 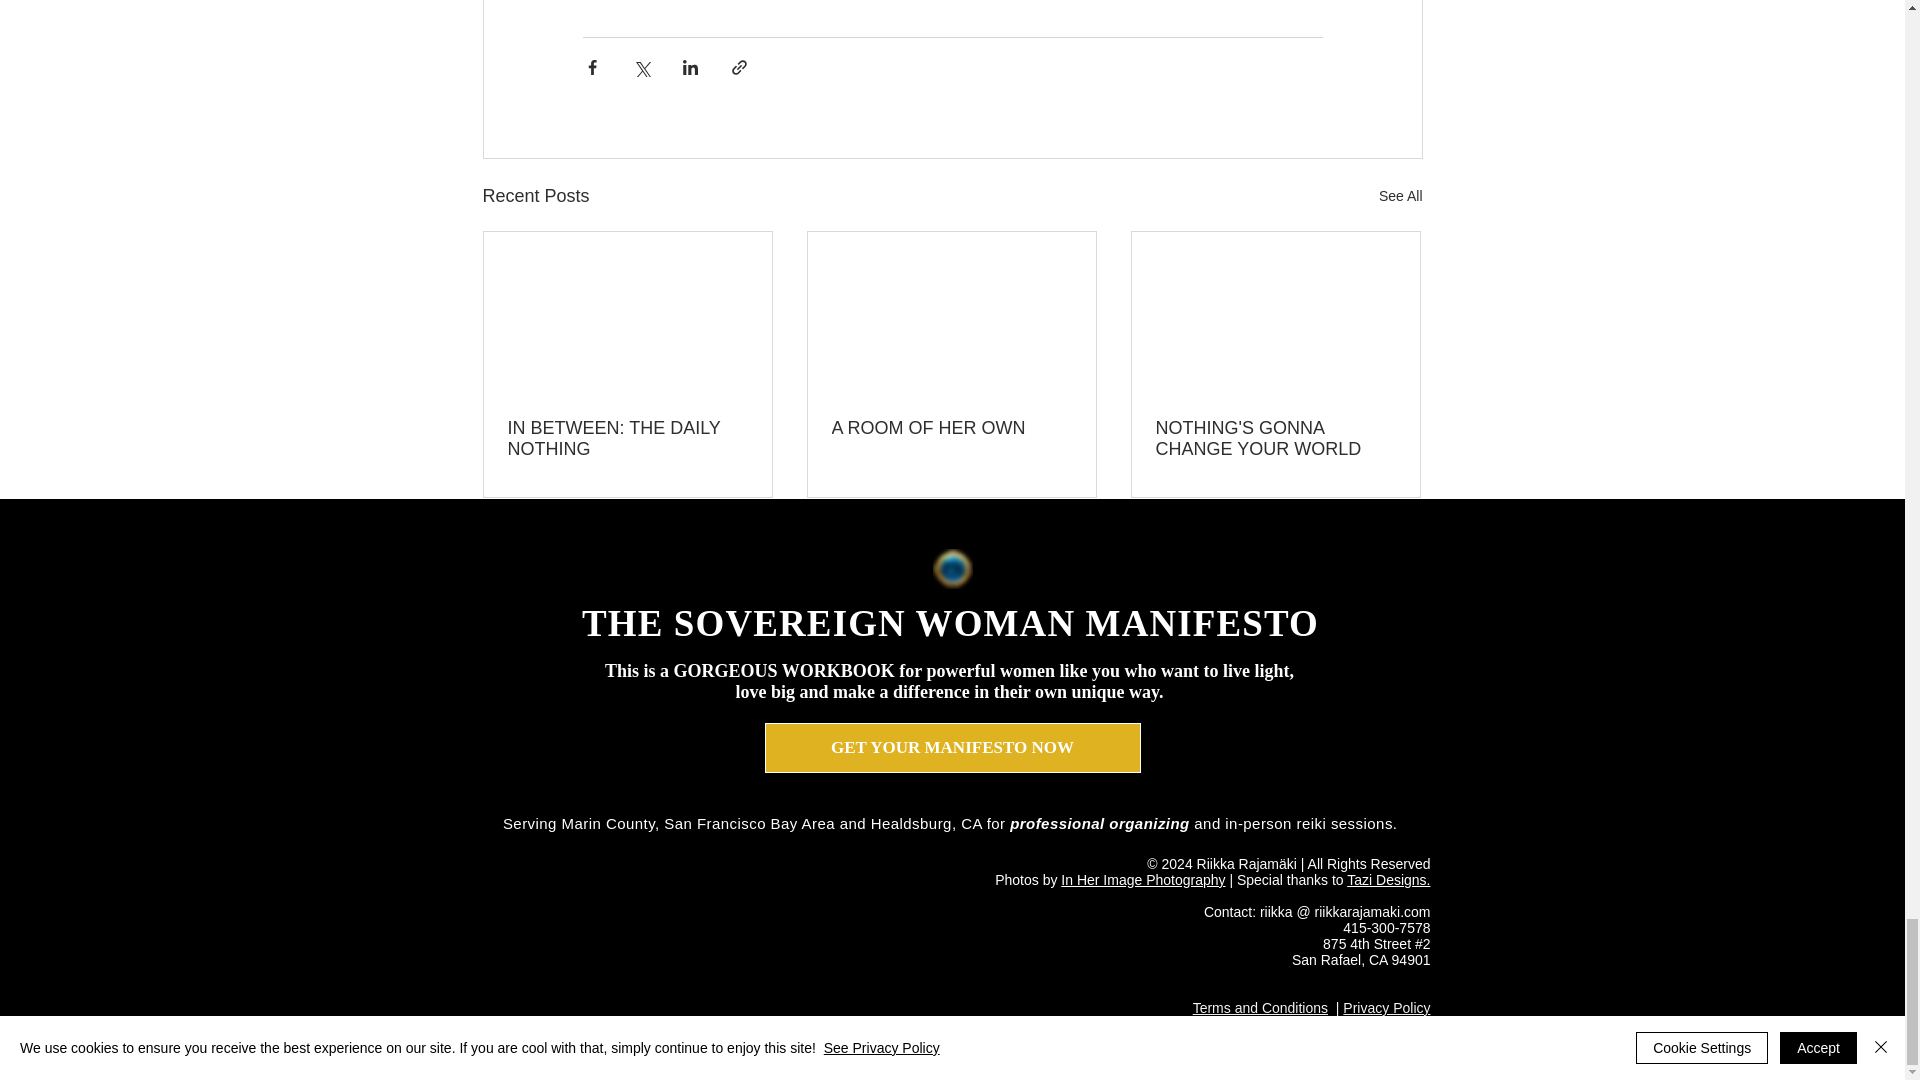 What do you see at coordinates (628, 438) in the screenshot?
I see `IN BETWEEN: THE DAILY NOTHING` at bounding box center [628, 438].